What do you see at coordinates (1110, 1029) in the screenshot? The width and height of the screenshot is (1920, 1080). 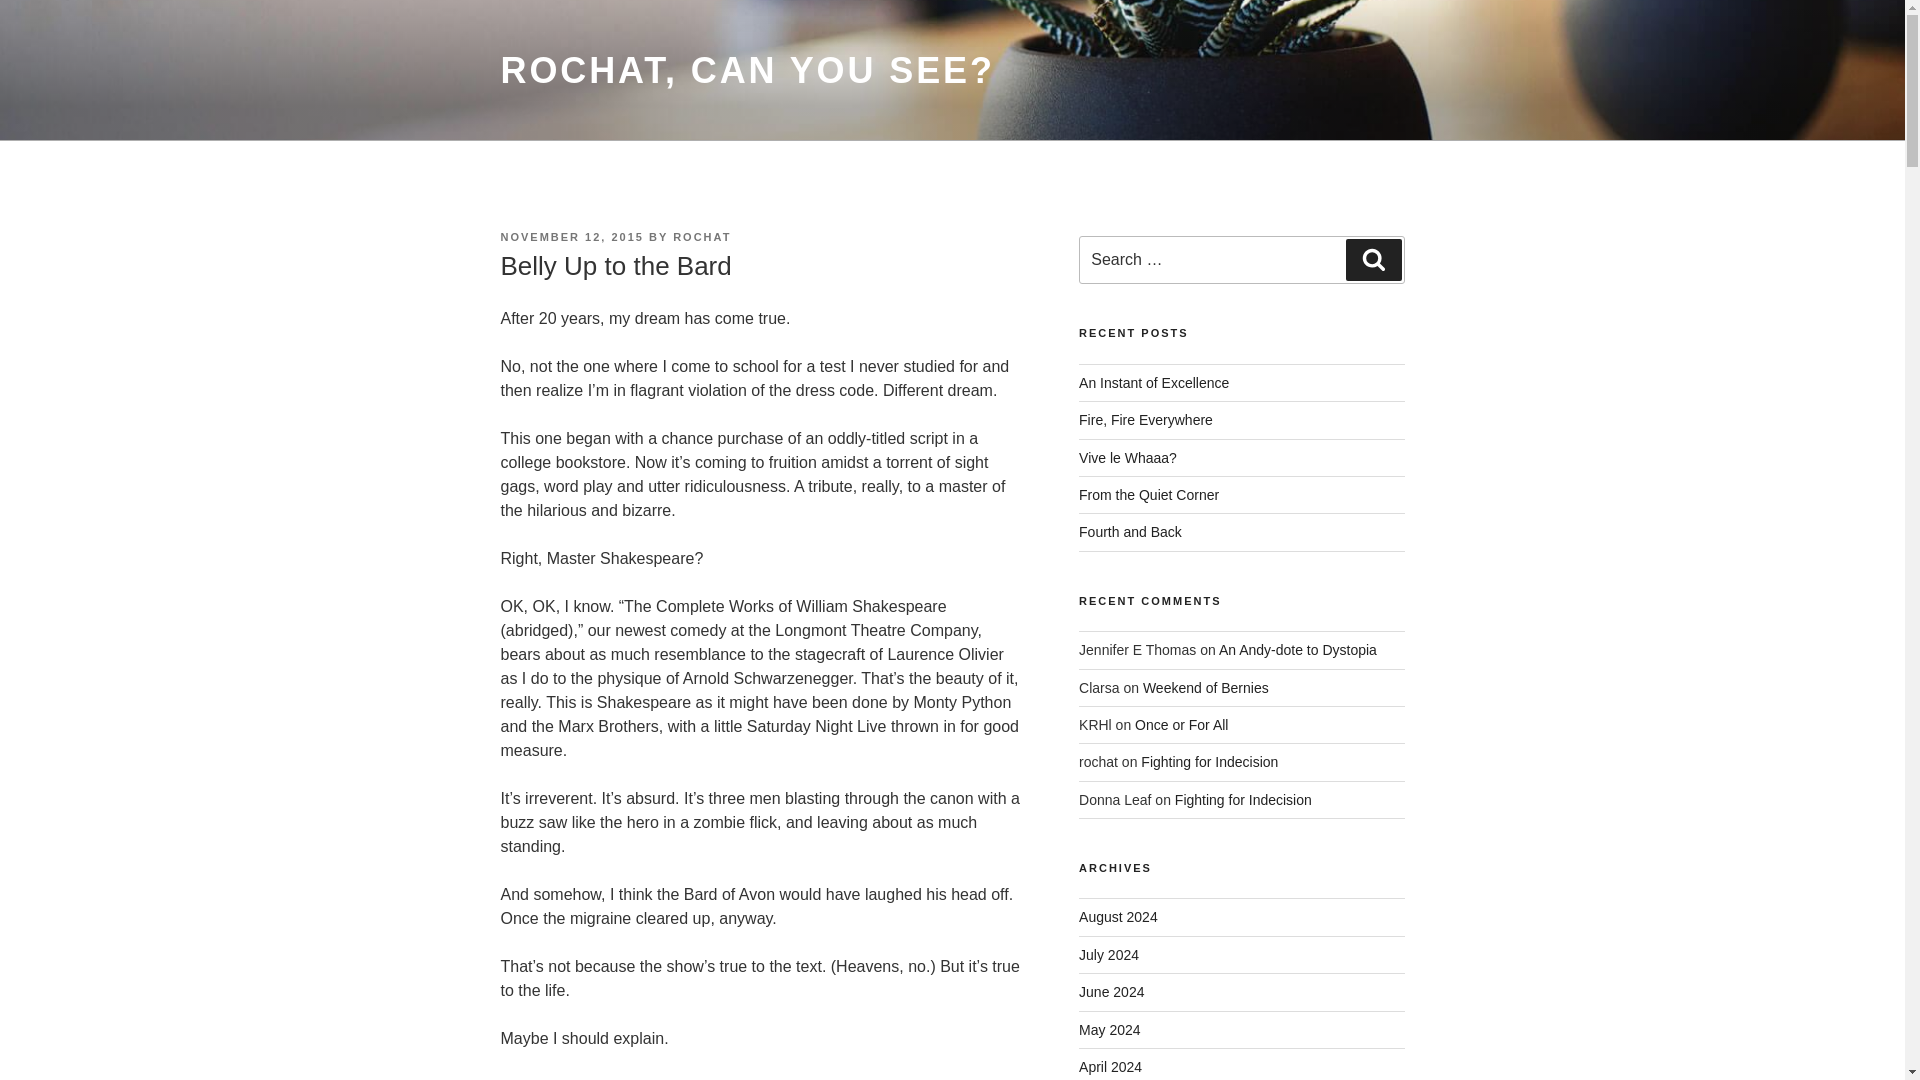 I see `May 2024` at bounding box center [1110, 1029].